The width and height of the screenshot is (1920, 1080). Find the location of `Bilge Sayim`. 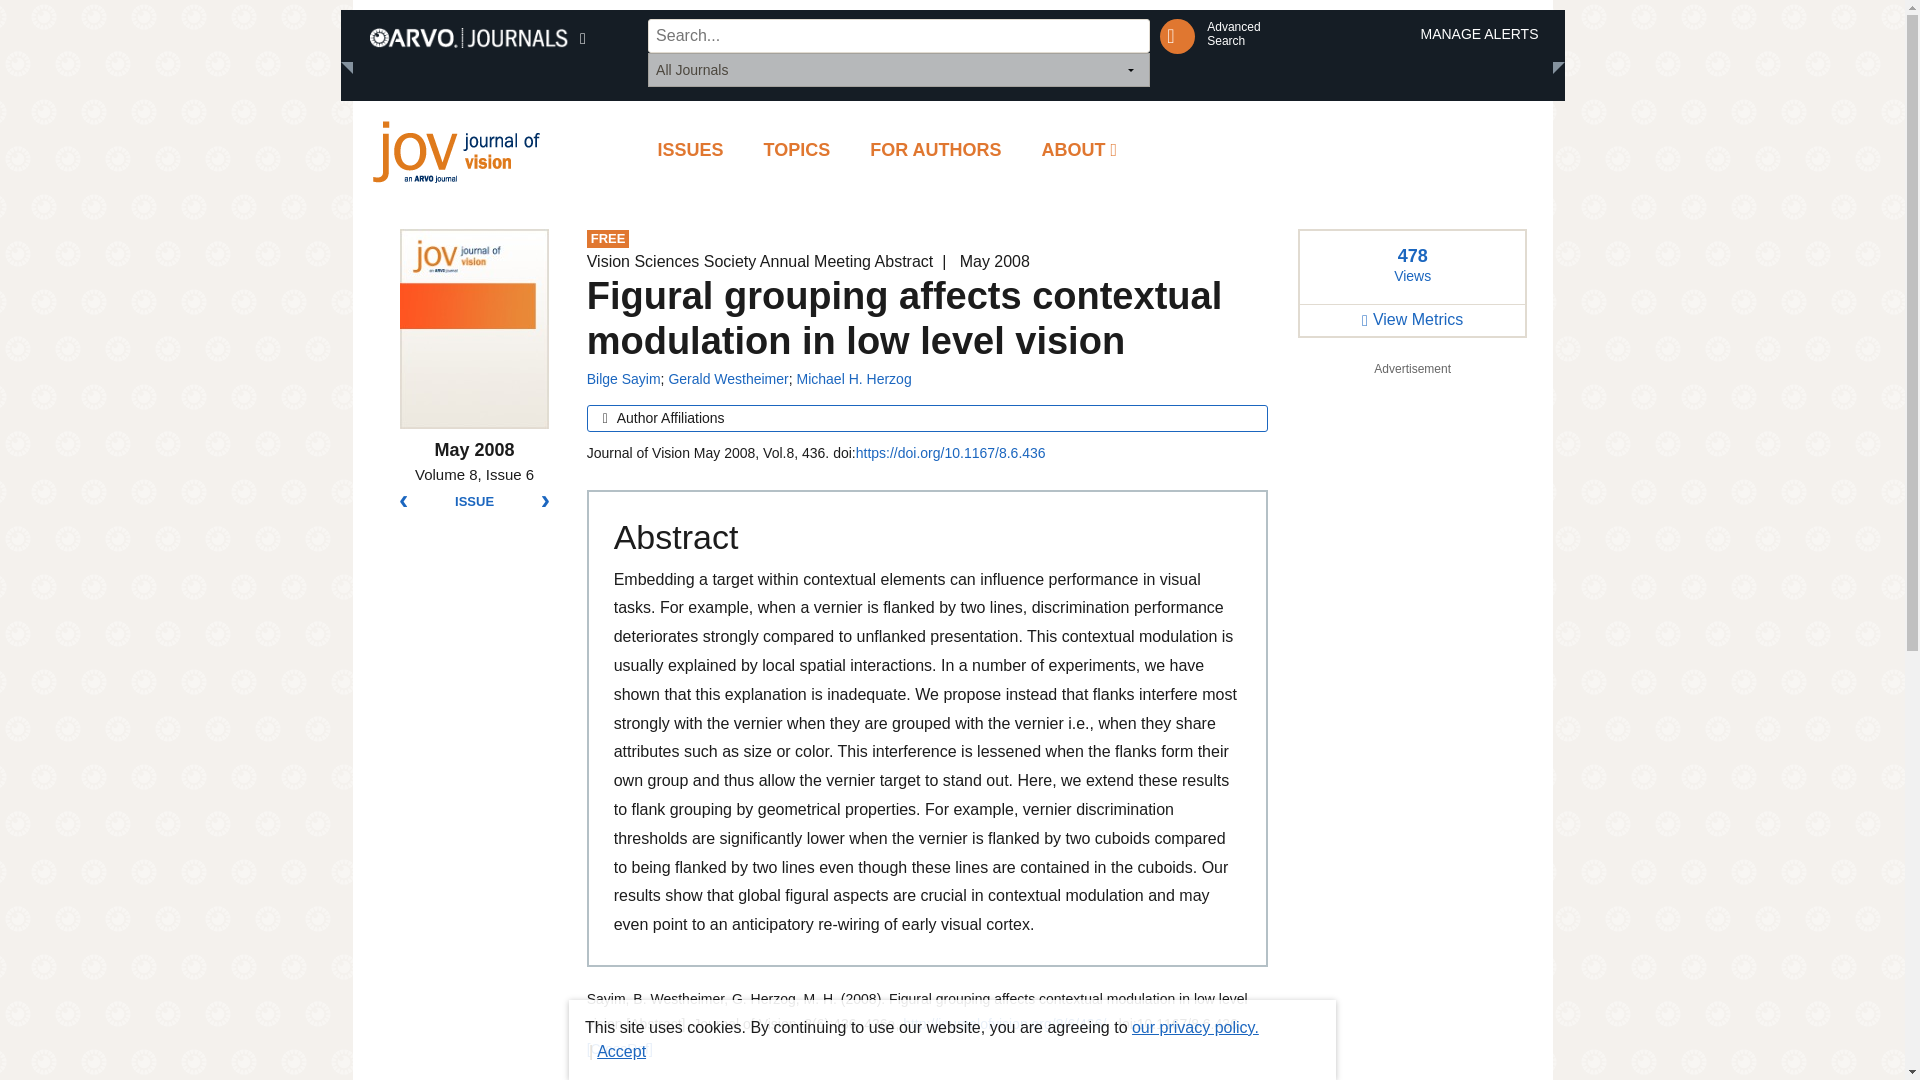

Bilge Sayim is located at coordinates (624, 378).